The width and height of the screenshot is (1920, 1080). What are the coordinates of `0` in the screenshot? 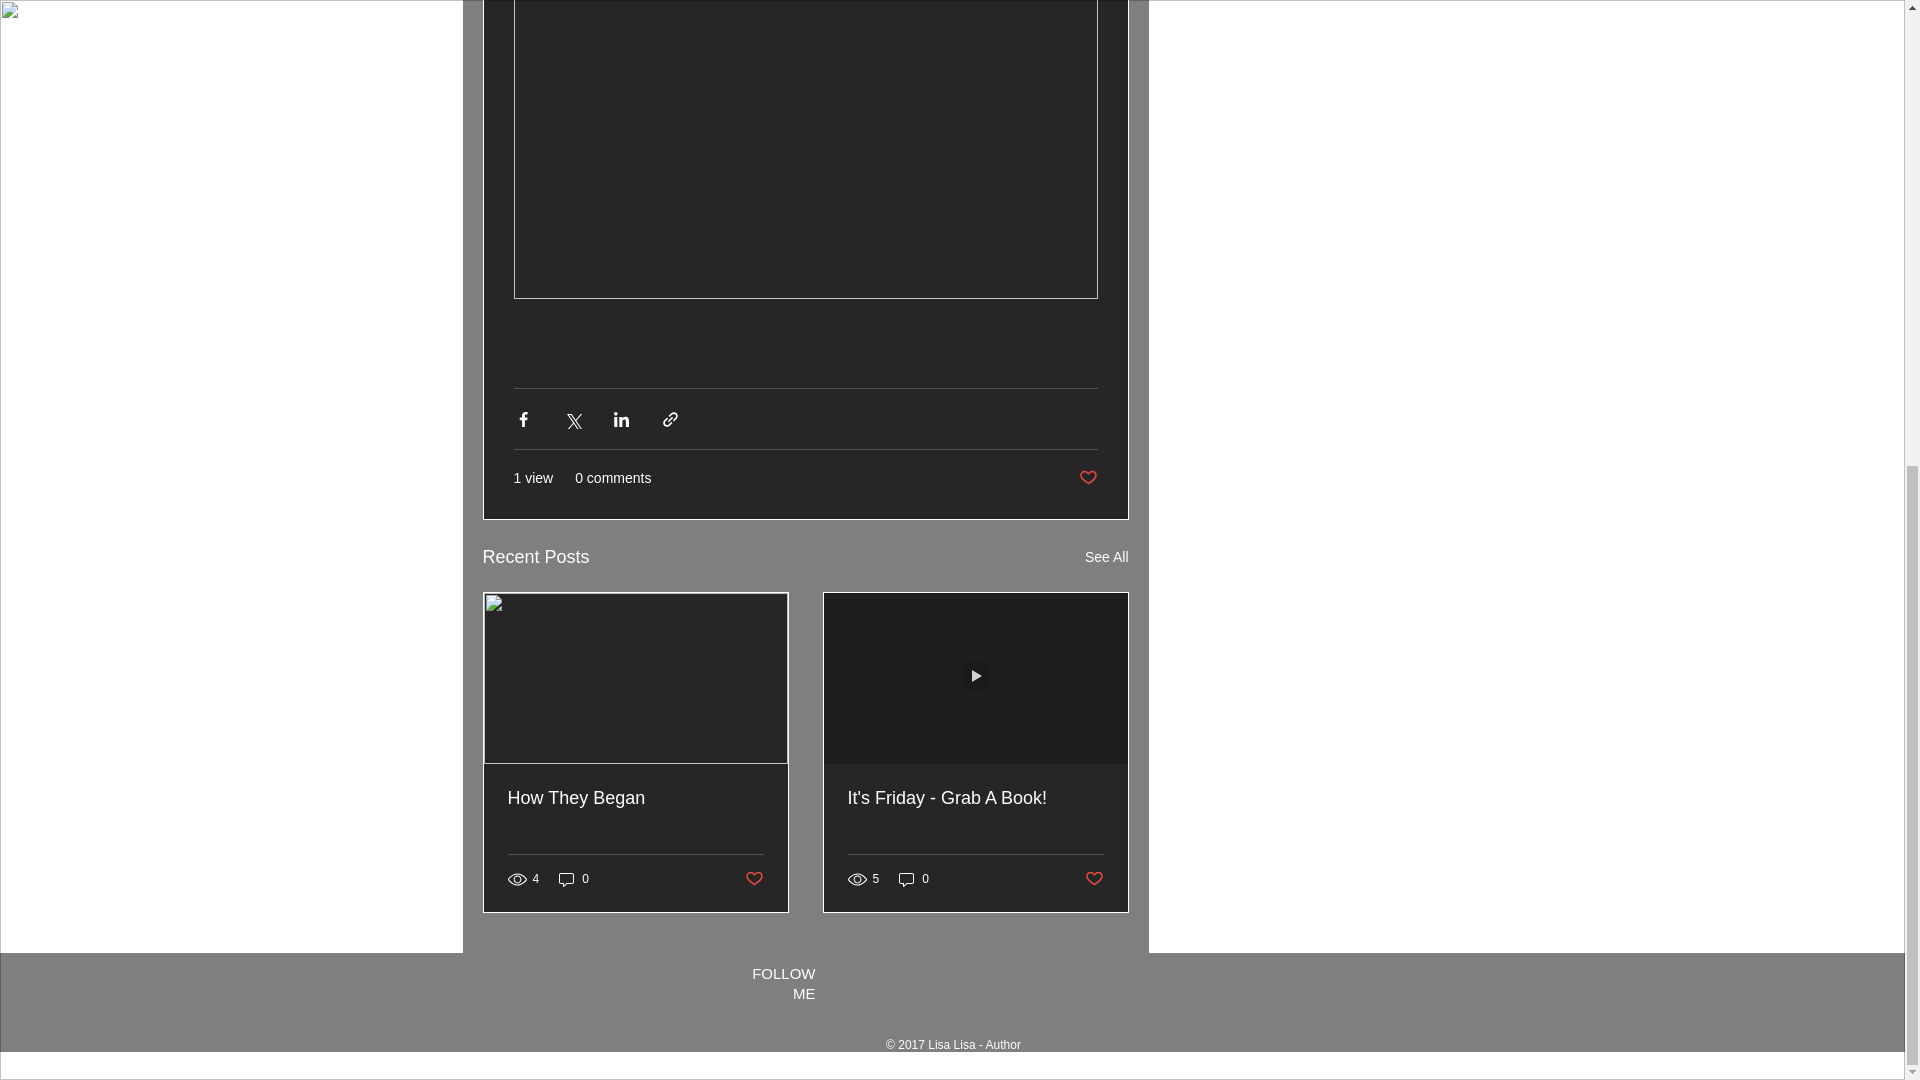 It's located at (914, 879).